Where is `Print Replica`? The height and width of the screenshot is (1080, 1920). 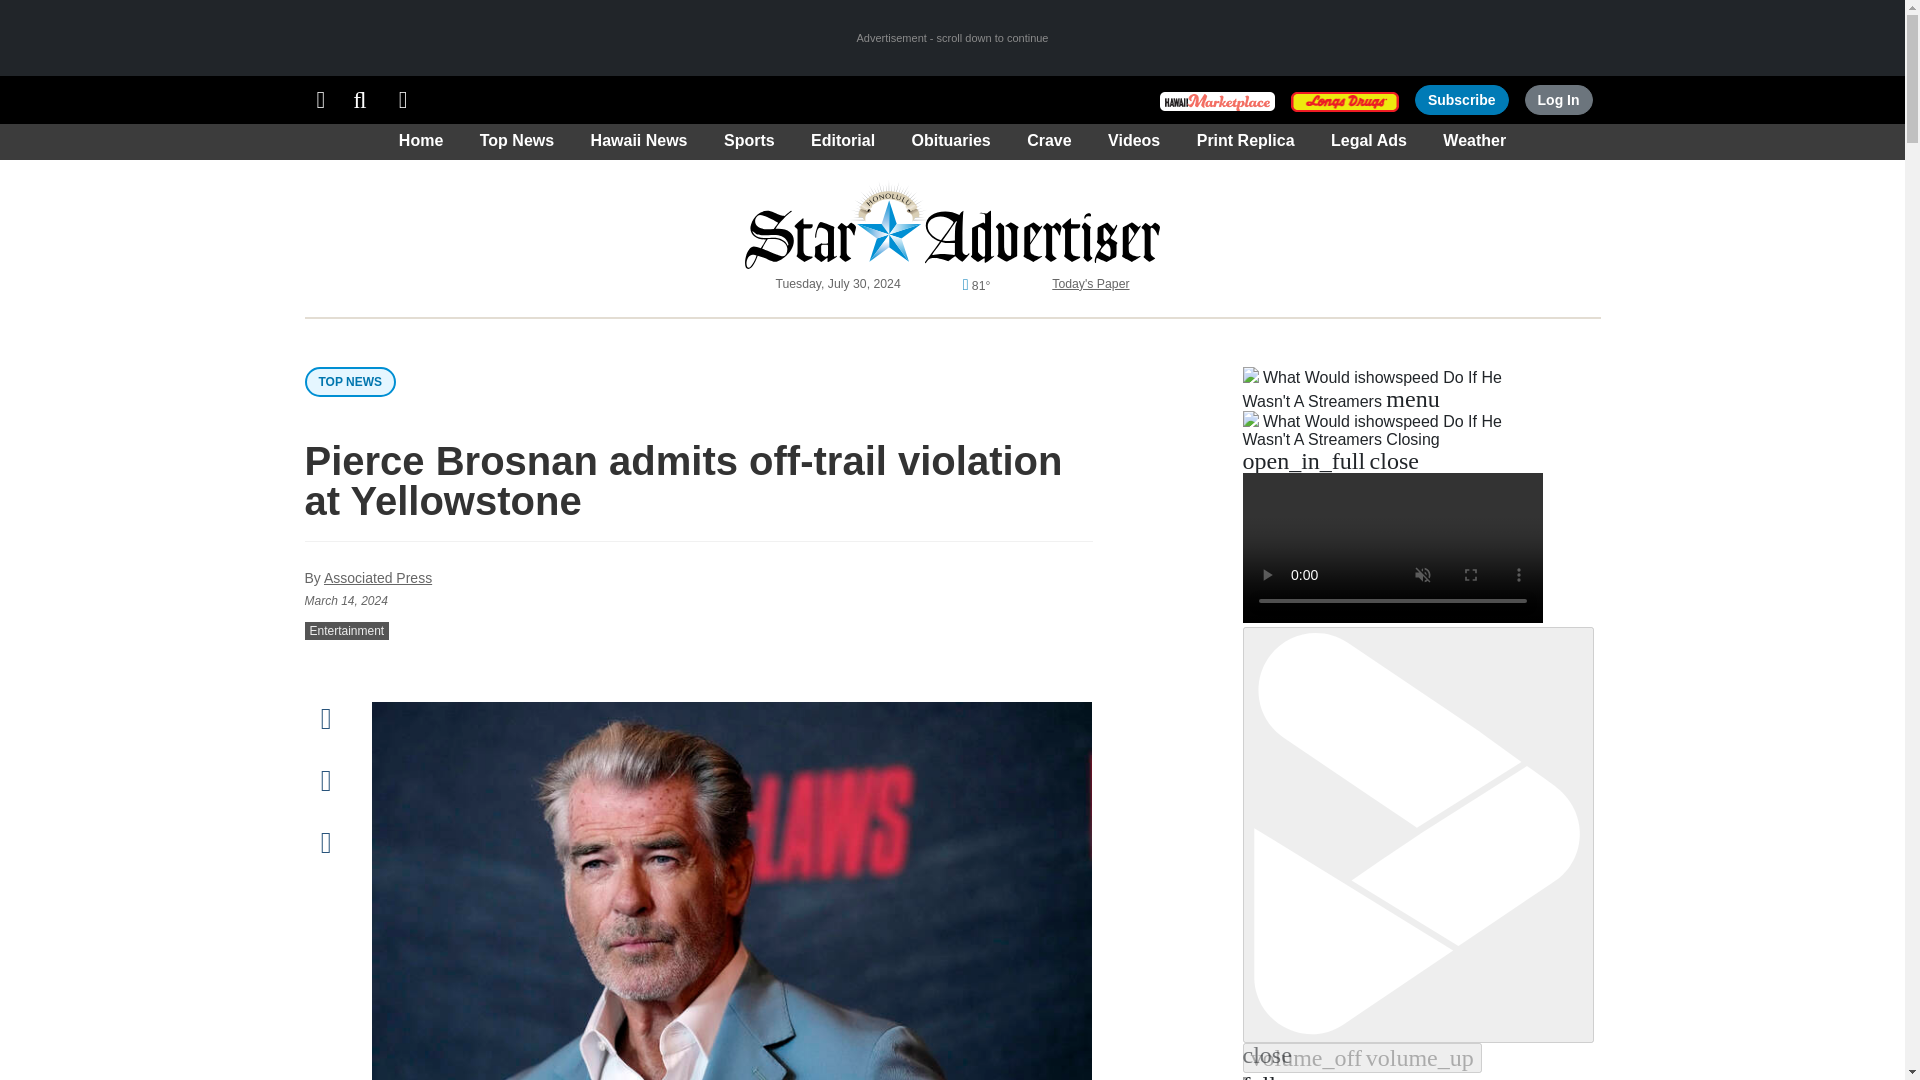
Print Replica is located at coordinates (404, 100).